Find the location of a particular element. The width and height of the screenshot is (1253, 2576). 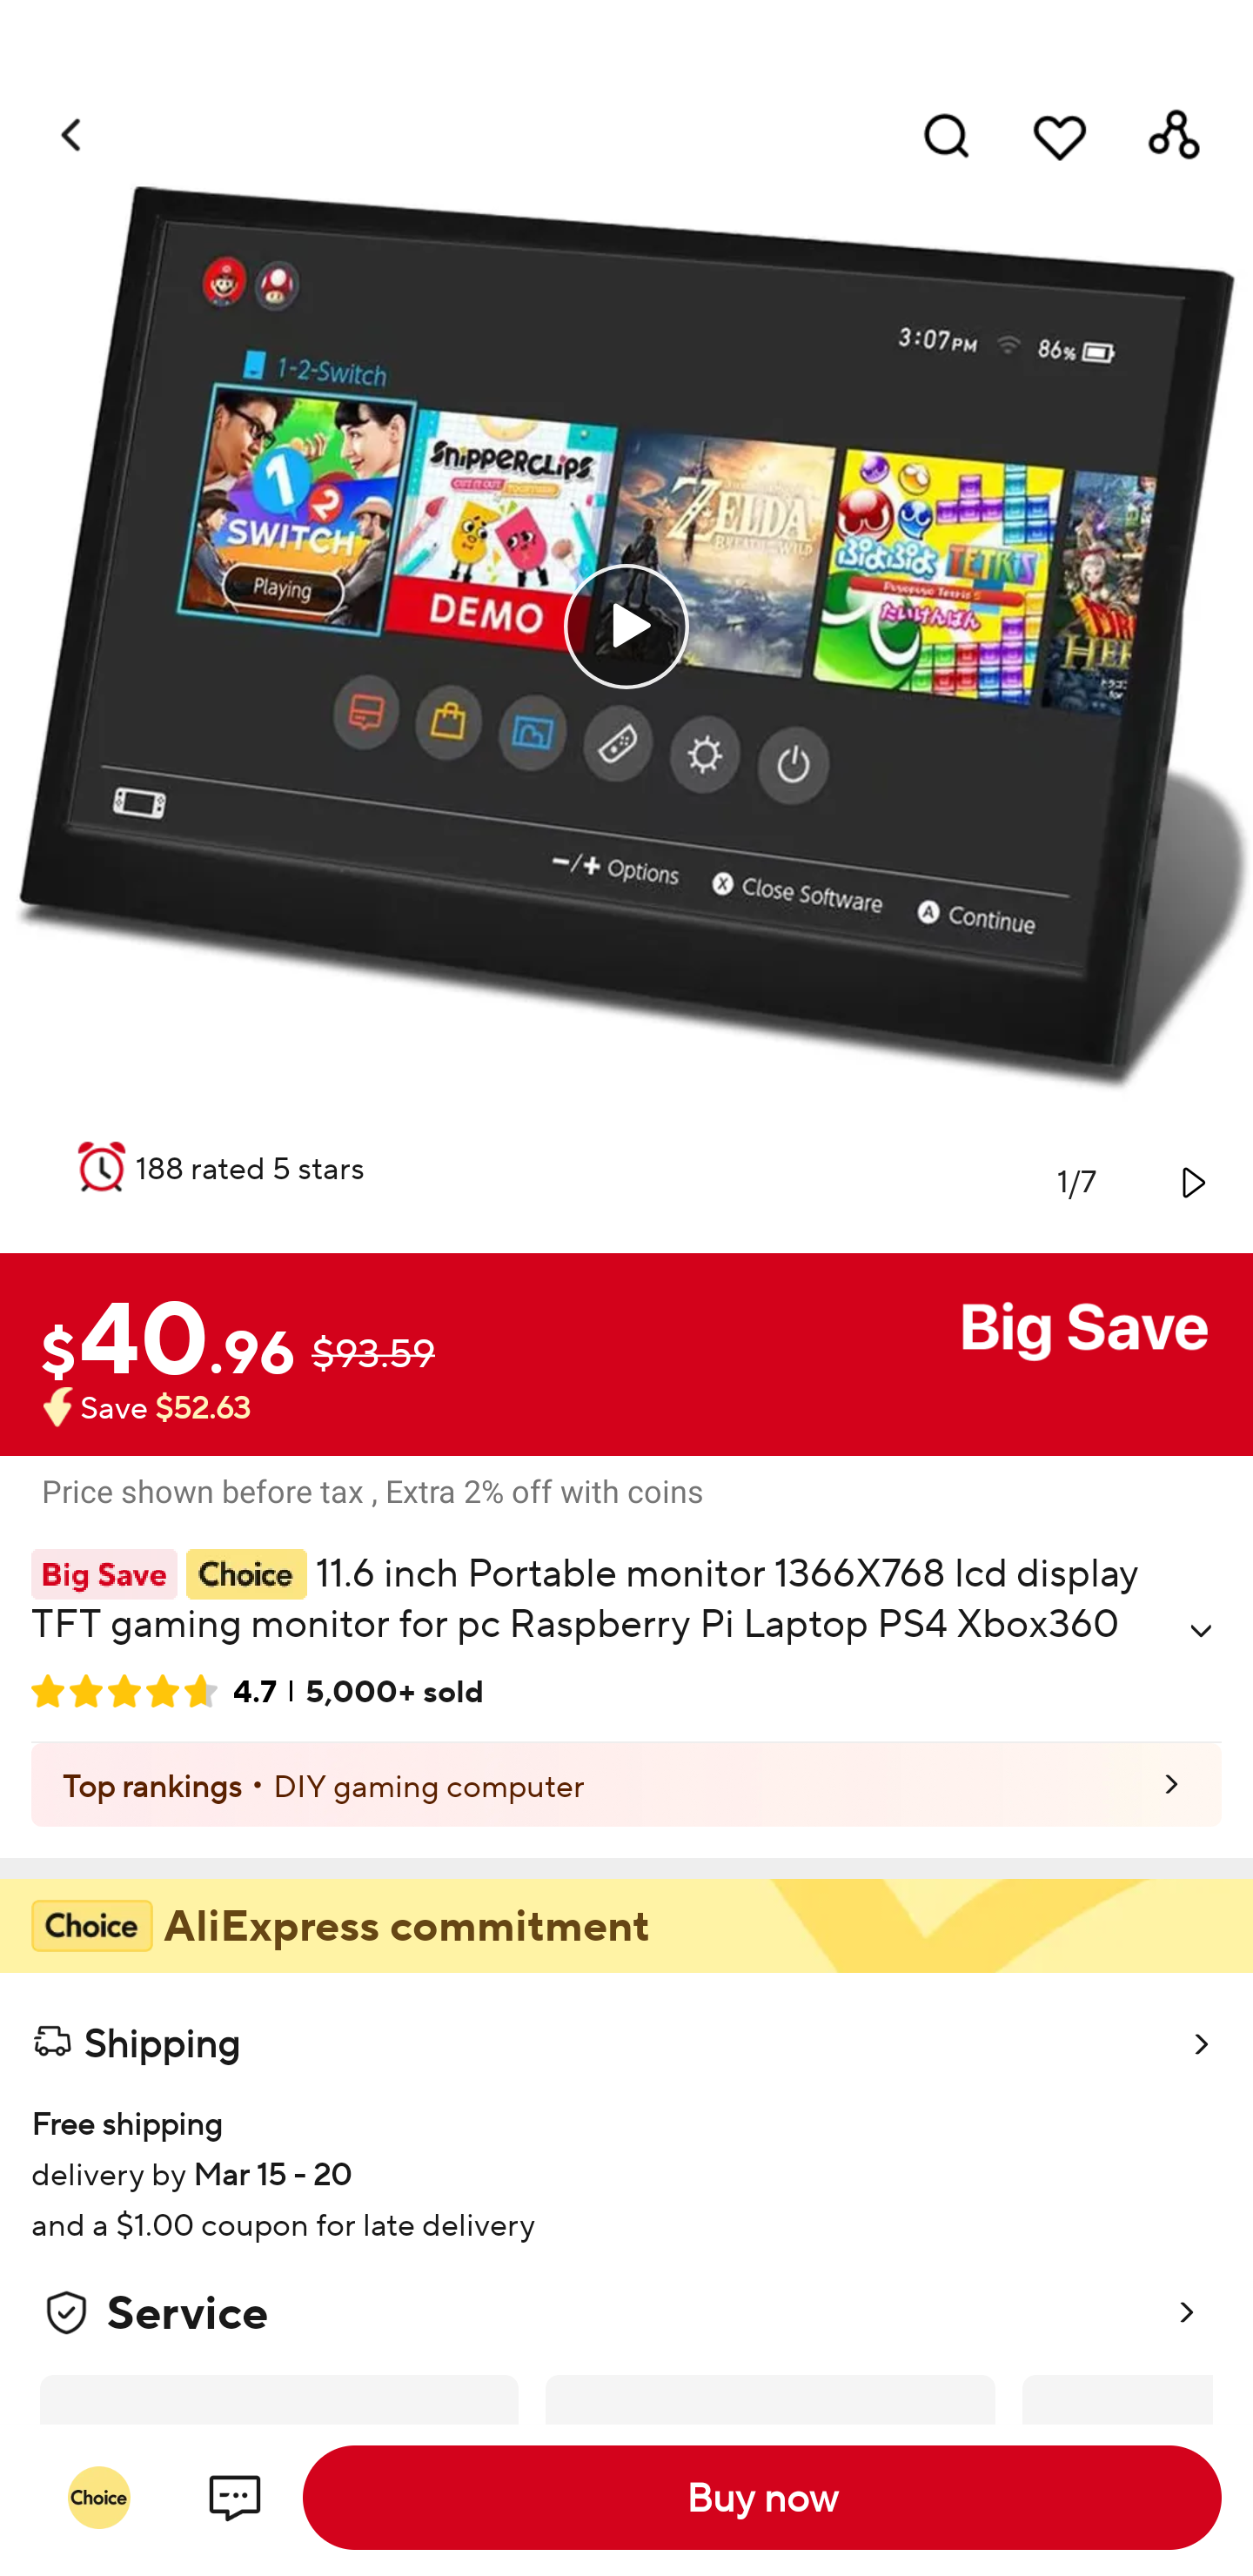

0.0 is located at coordinates (626, 626).